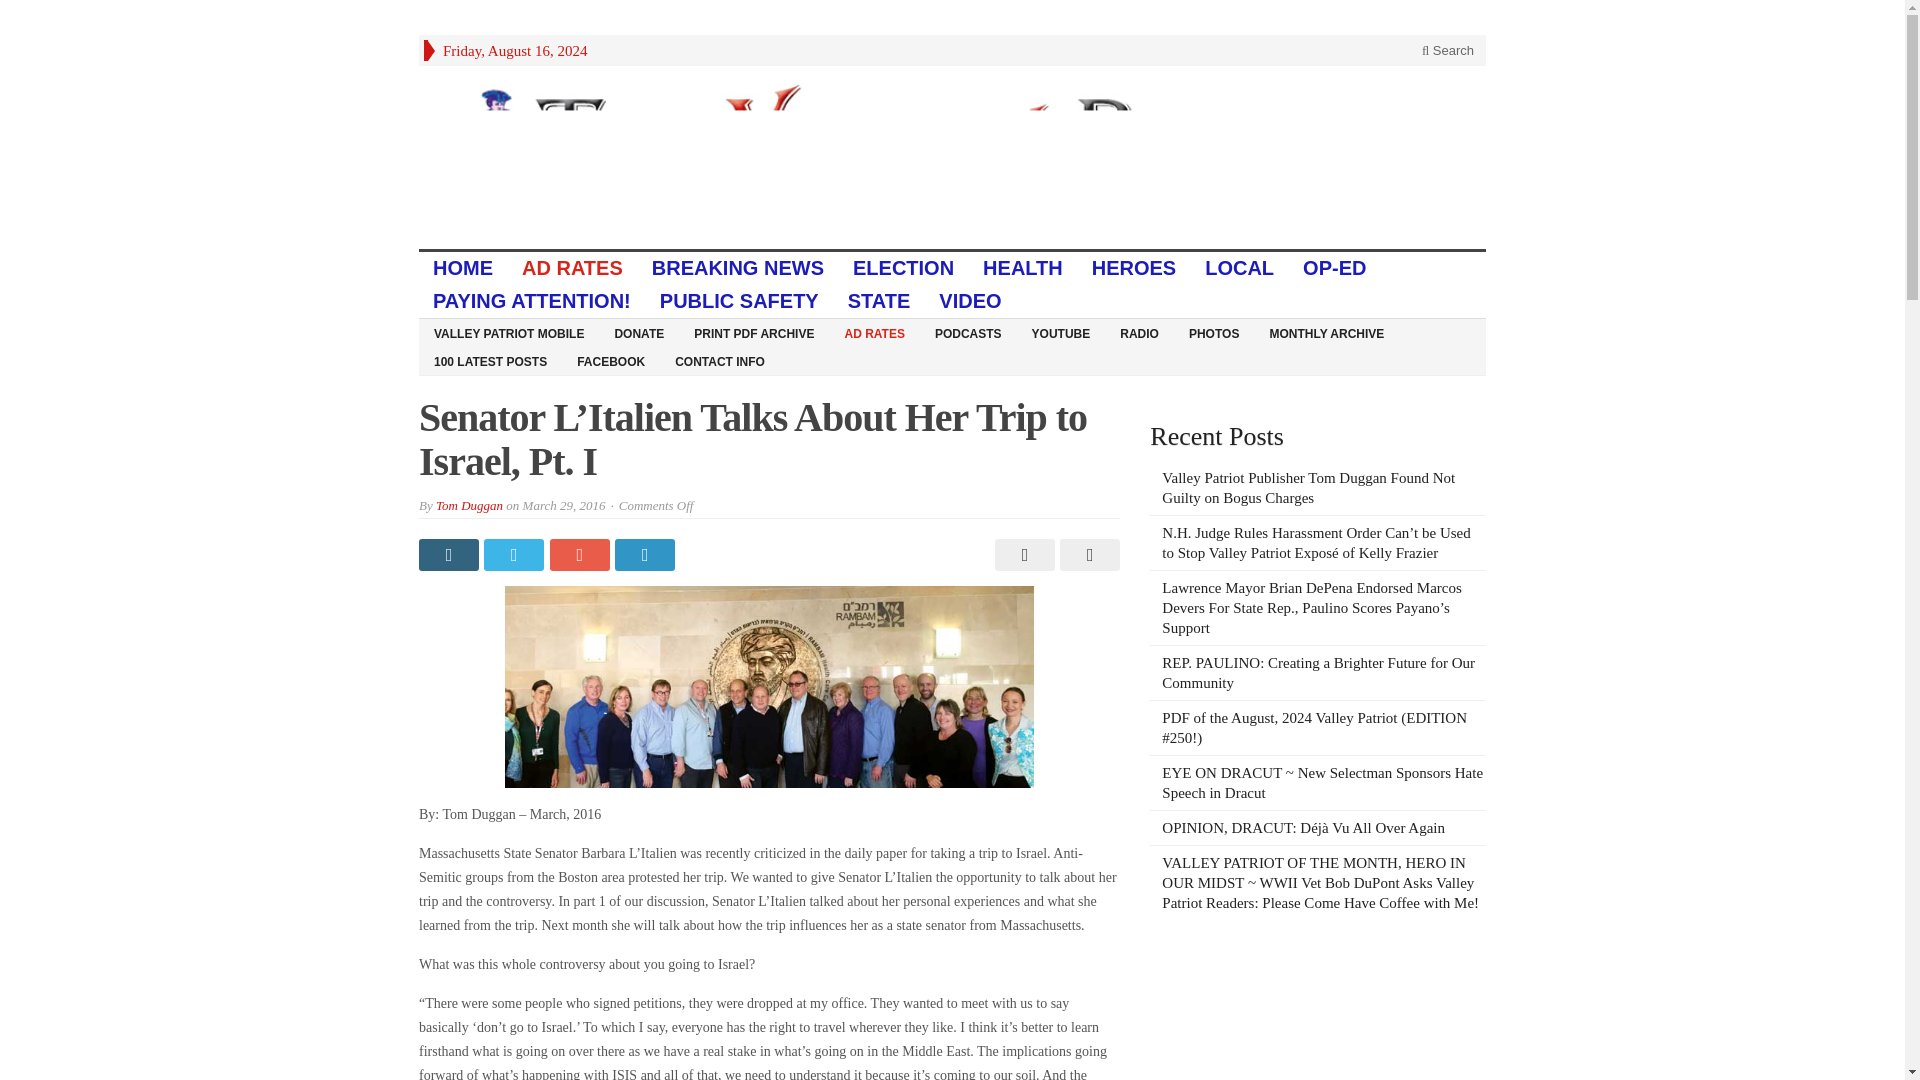  What do you see at coordinates (739, 301) in the screenshot?
I see `PUBLIC SAFETY` at bounding box center [739, 301].